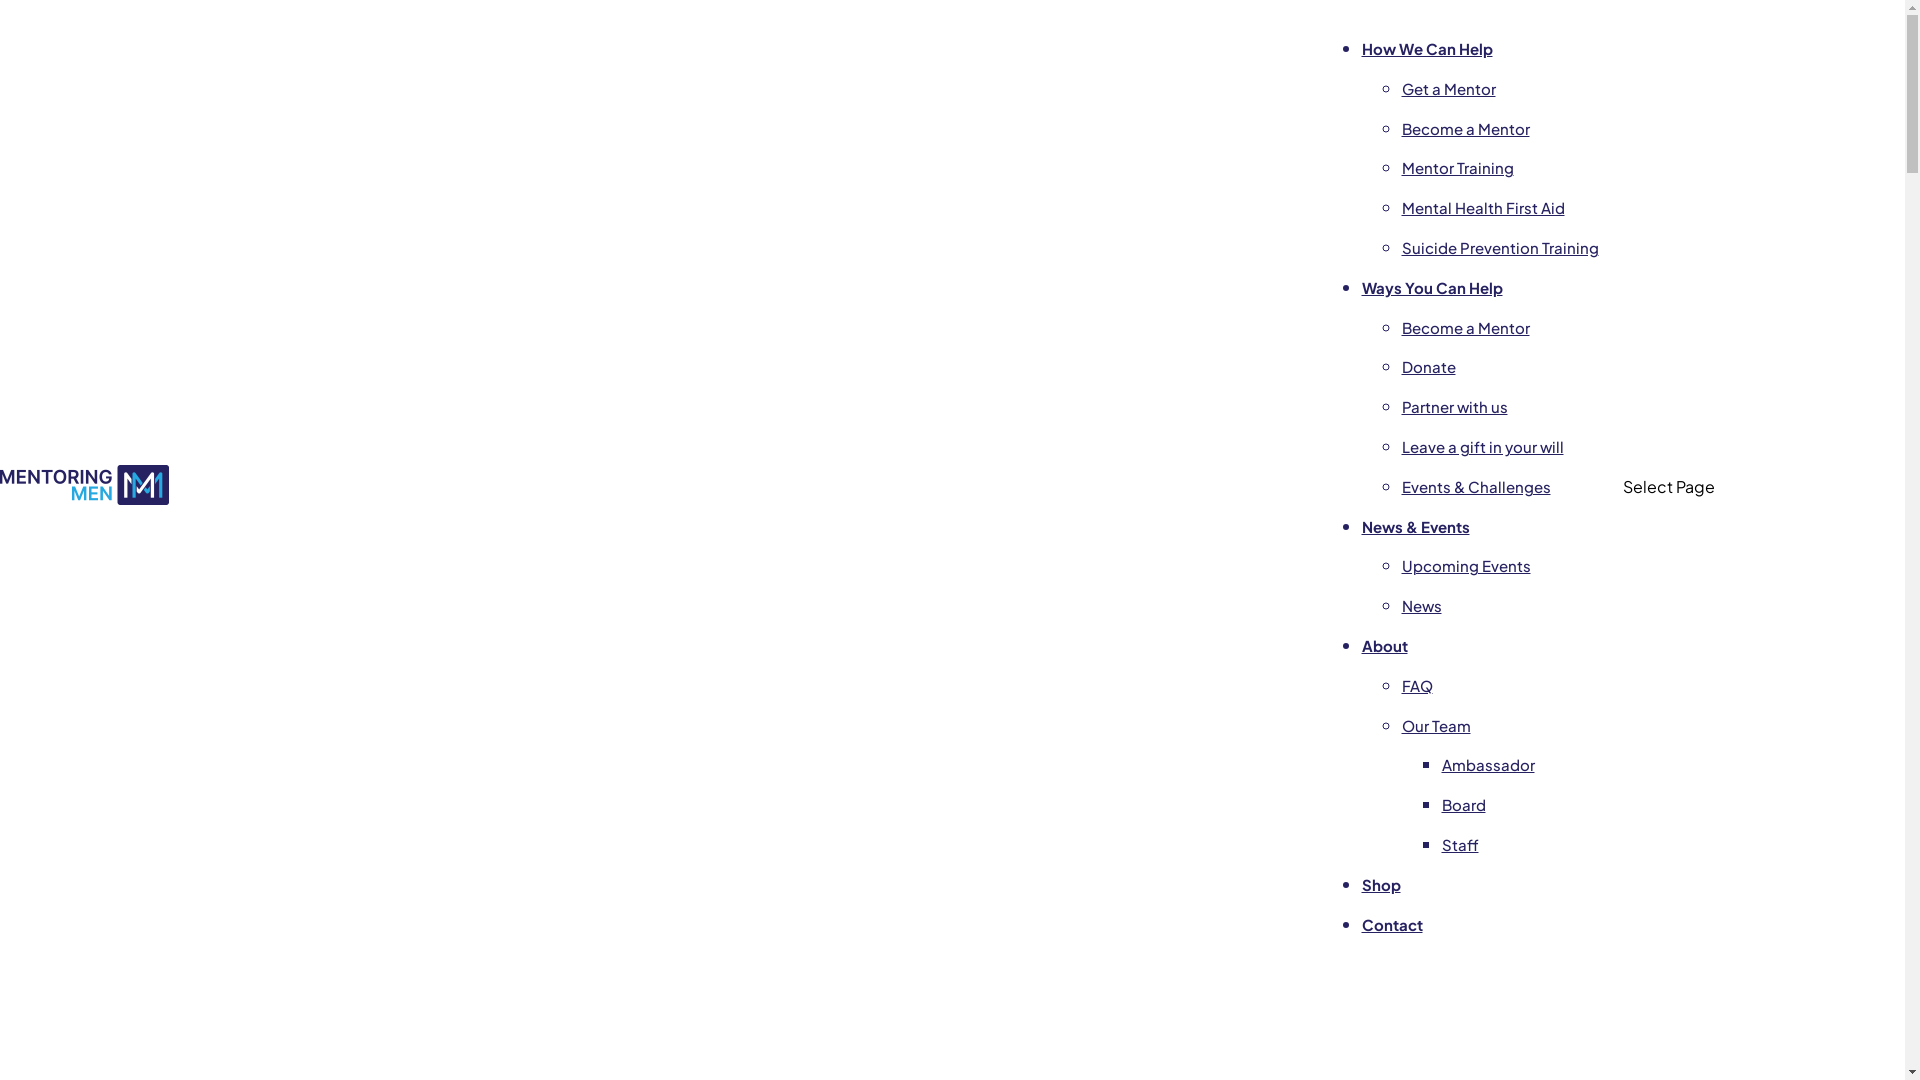  What do you see at coordinates (1466, 328) in the screenshot?
I see `Become a Mentor` at bounding box center [1466, 328].